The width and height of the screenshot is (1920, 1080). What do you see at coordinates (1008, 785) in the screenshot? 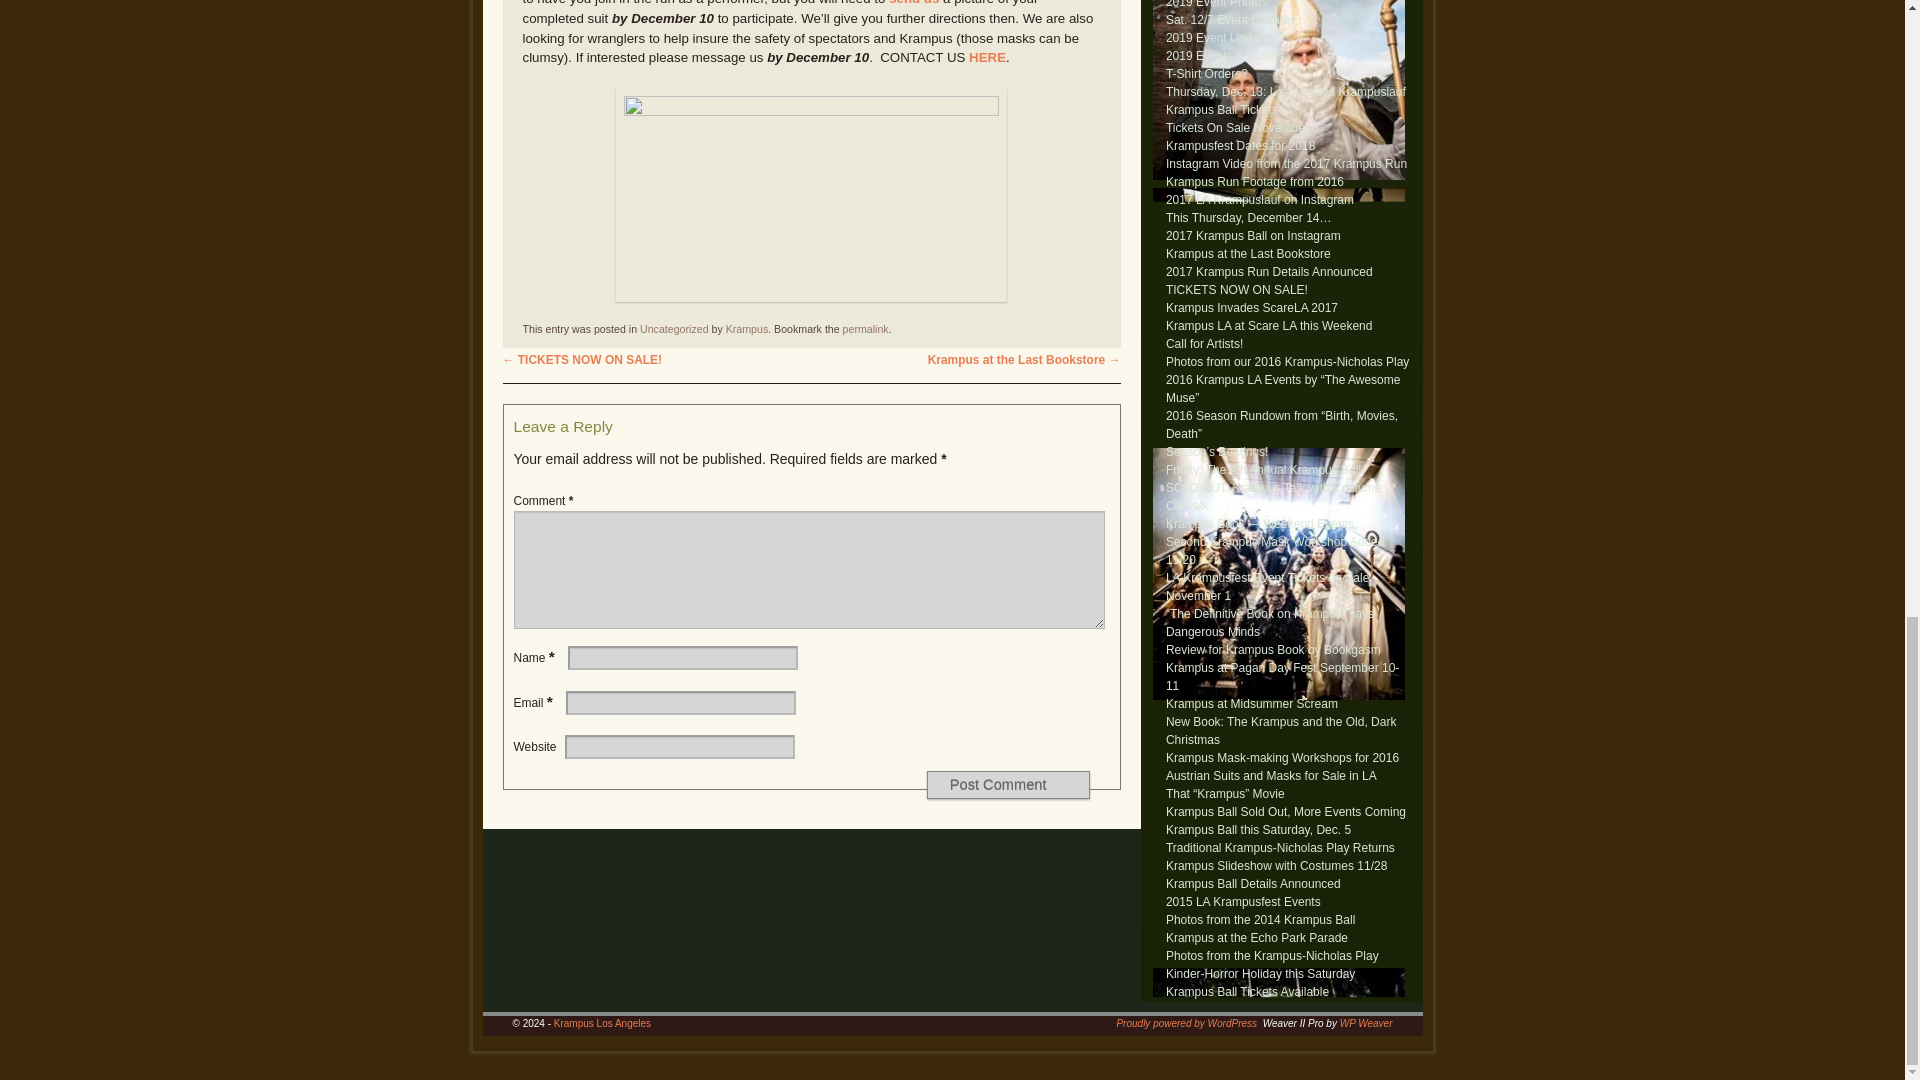
I see `Post Comment` at bounding box center [1008, 785].